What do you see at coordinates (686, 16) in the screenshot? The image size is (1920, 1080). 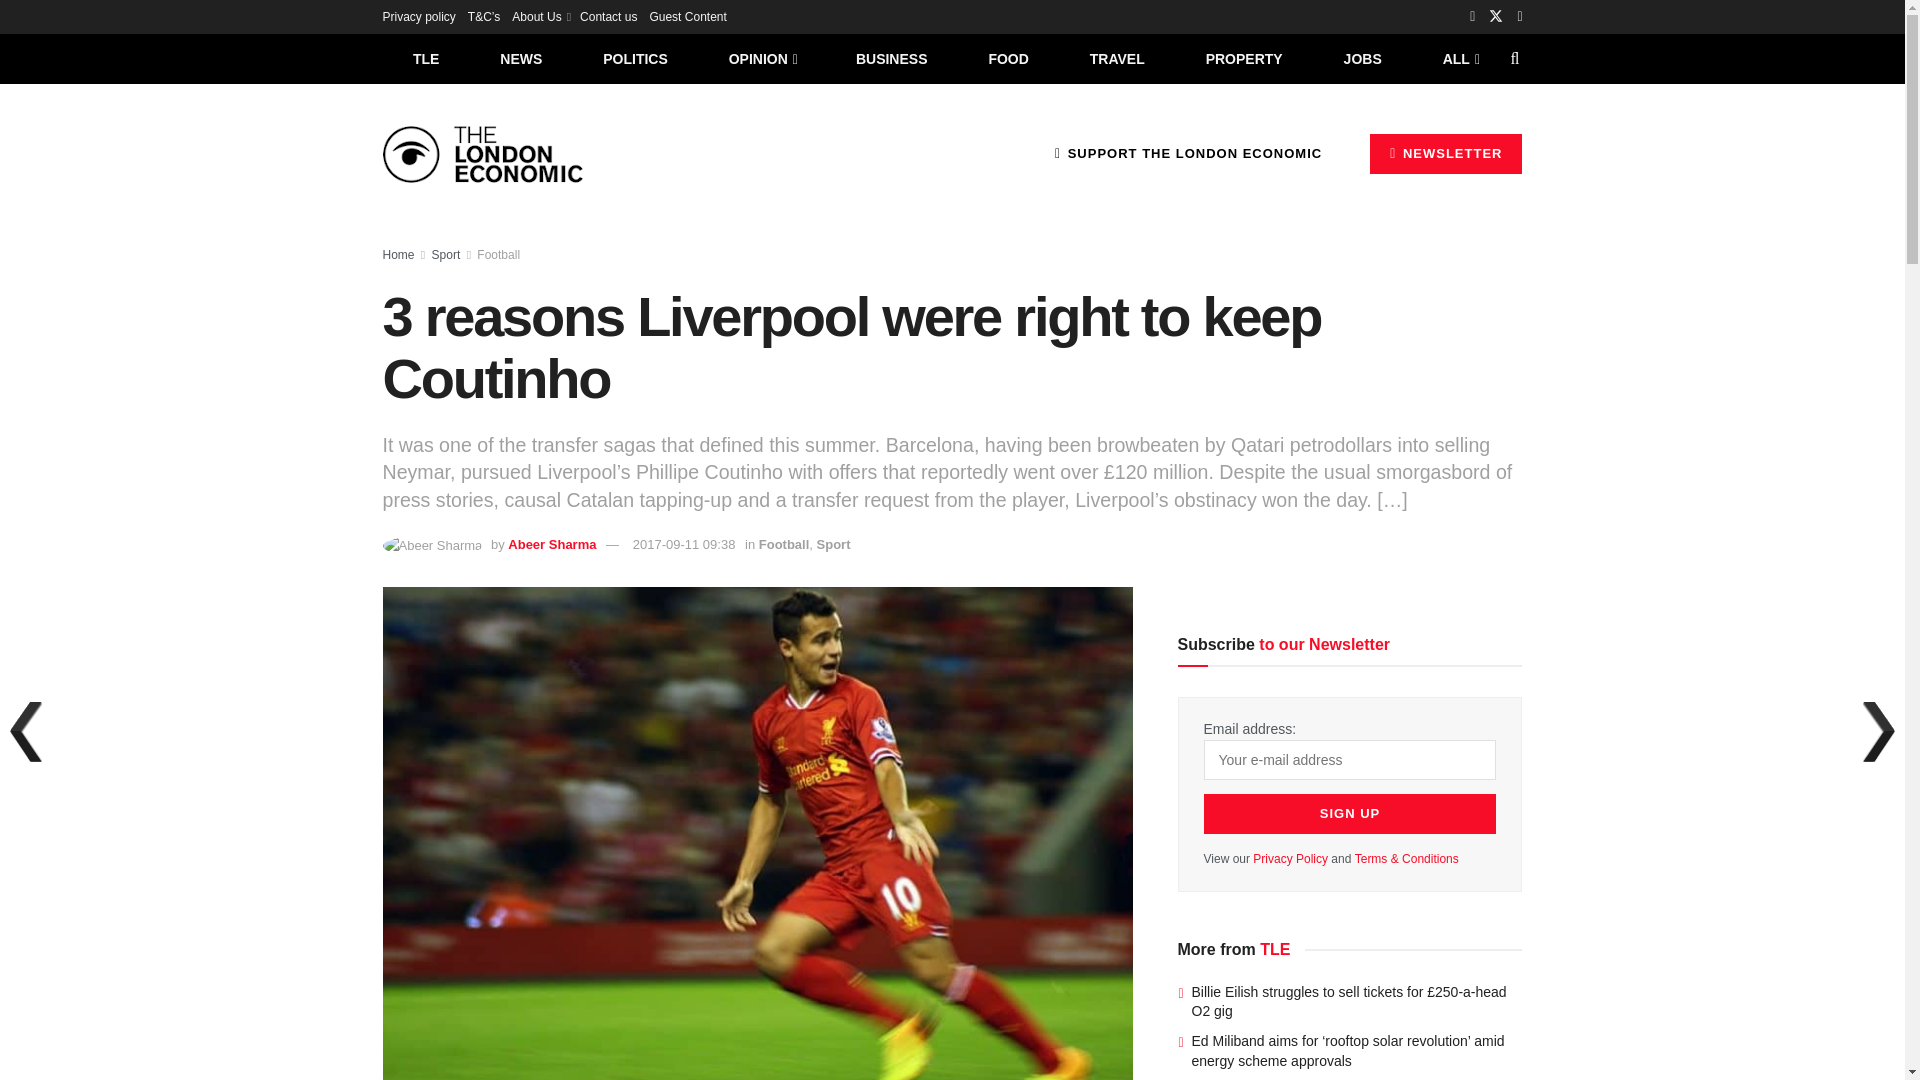 I see `Guest Content` at bounding box center [686, 16].